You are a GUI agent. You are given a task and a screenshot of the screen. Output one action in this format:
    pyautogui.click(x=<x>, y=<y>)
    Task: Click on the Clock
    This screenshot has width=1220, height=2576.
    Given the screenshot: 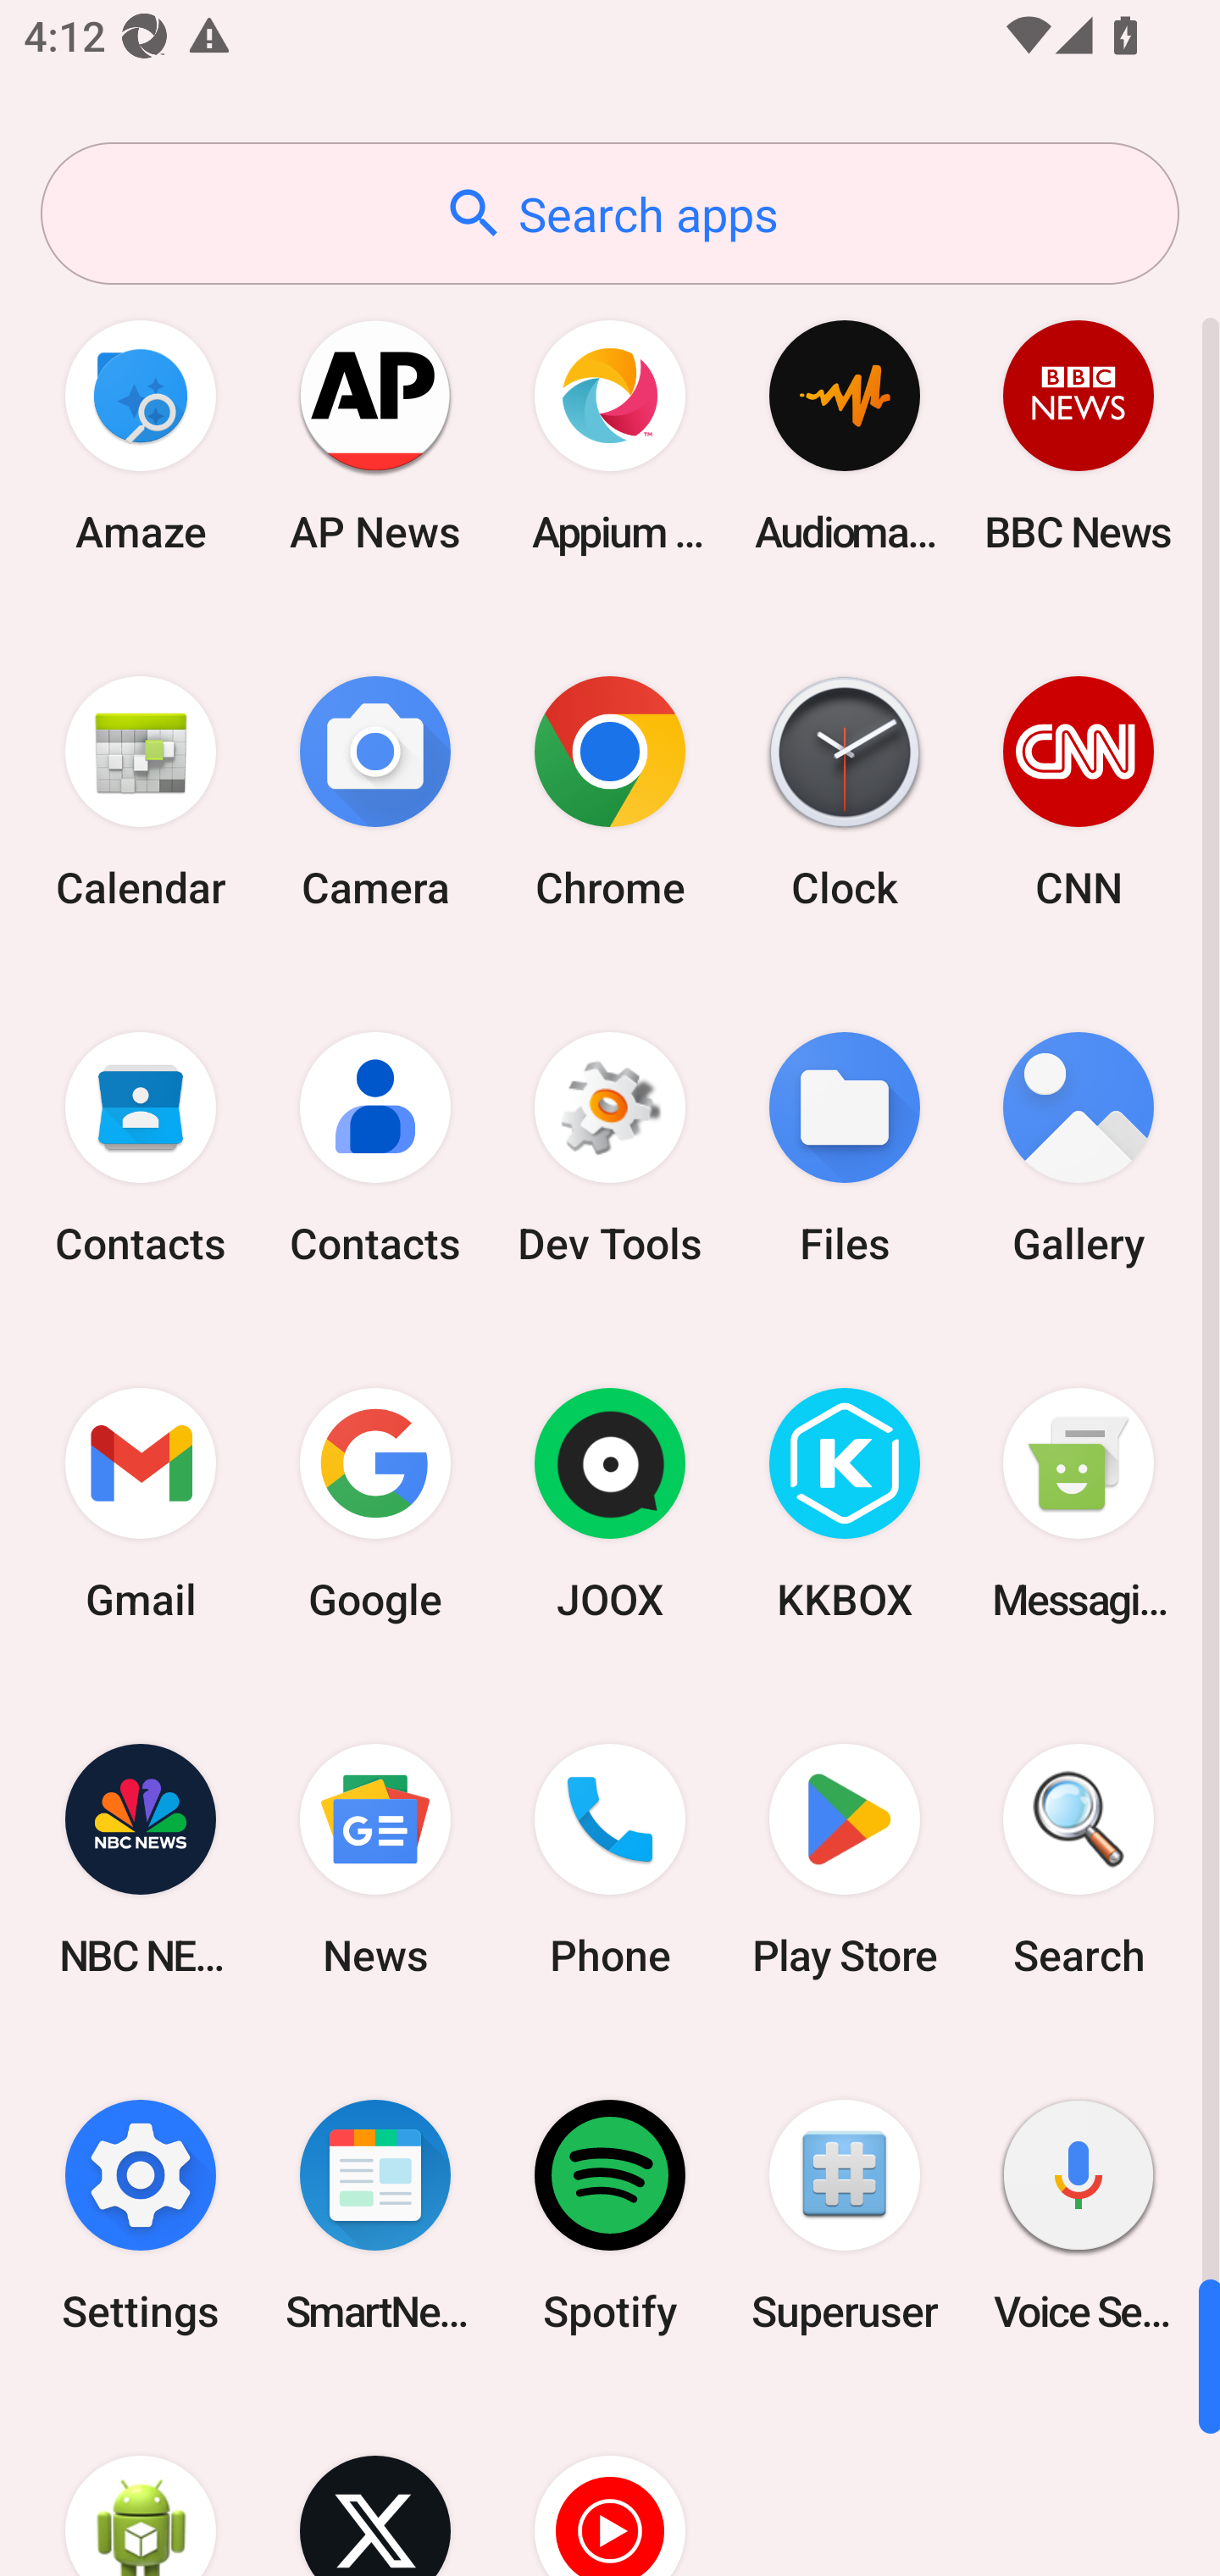 What is the action you would take?
    pyautogui.click(x=844, y=791)
    